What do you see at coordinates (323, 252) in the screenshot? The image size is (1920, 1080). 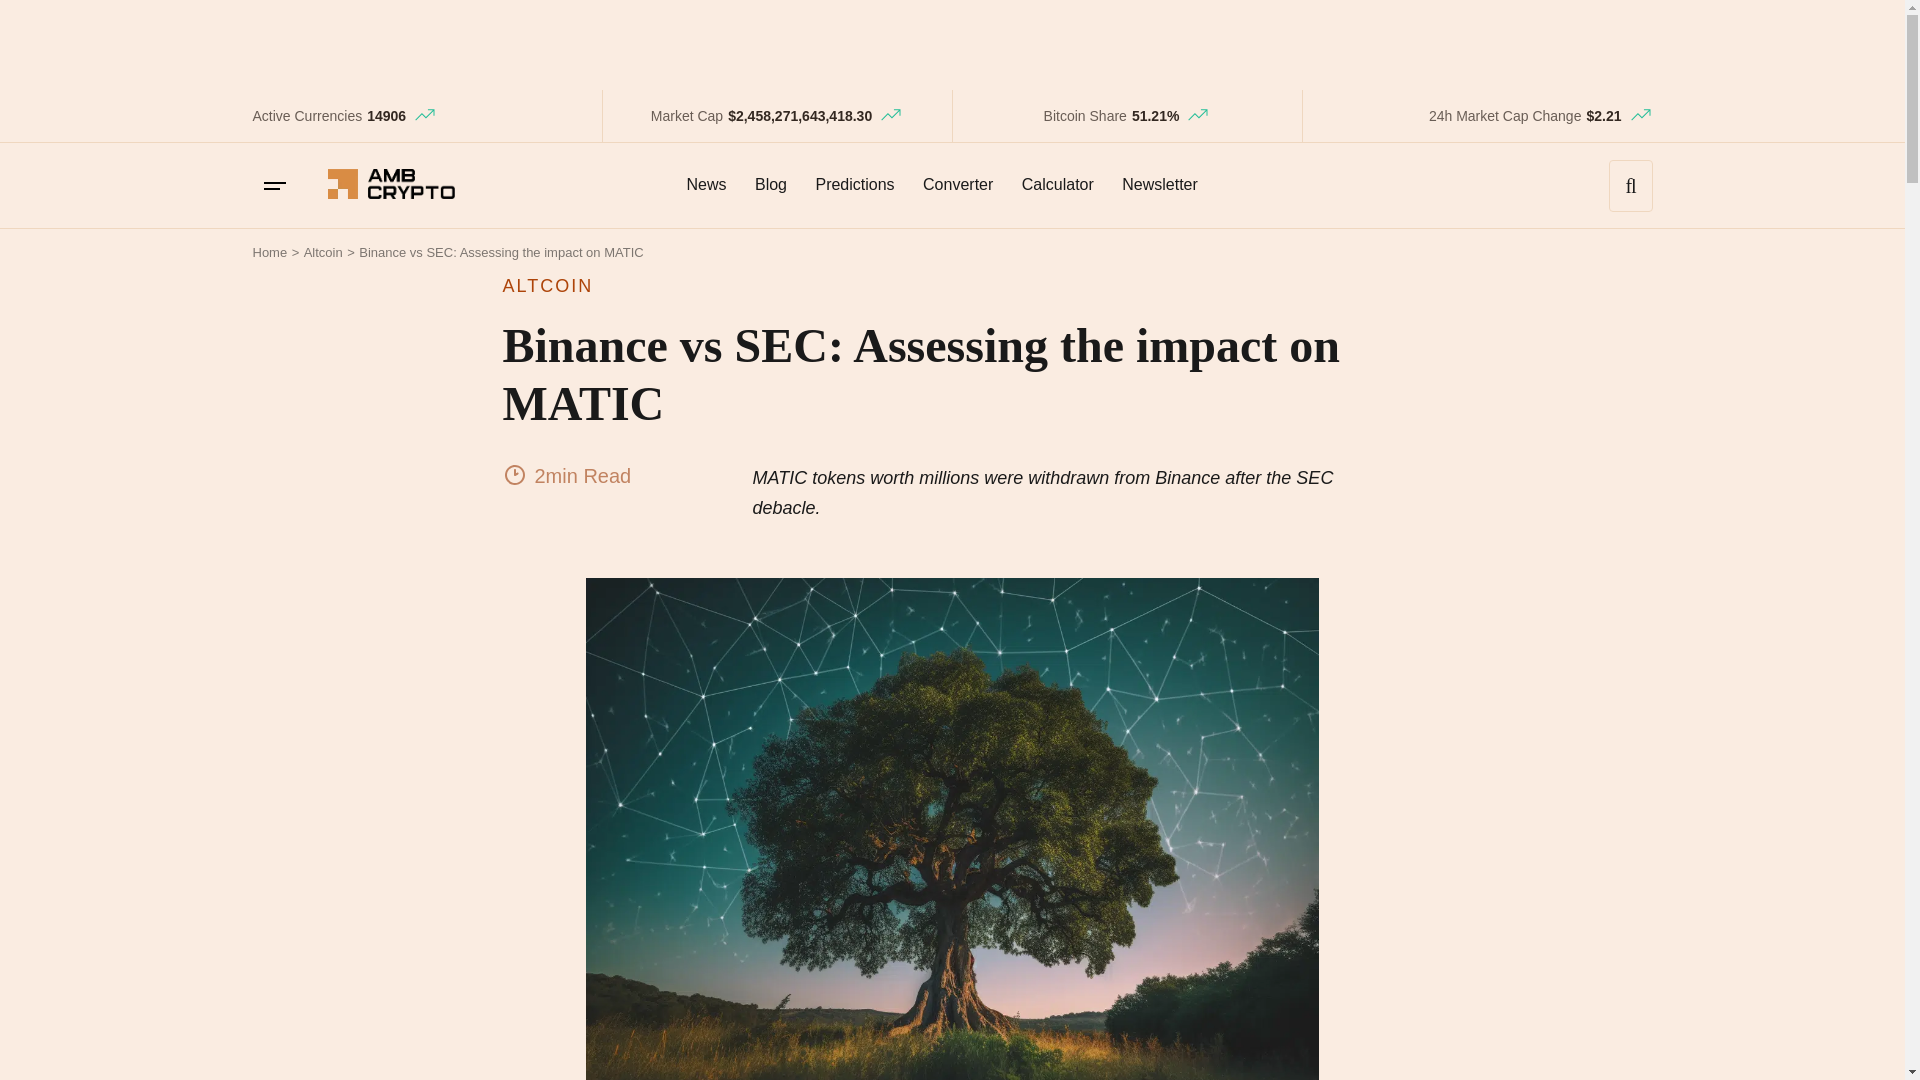 I see `Altcoin` at bounding box center [323, 252].